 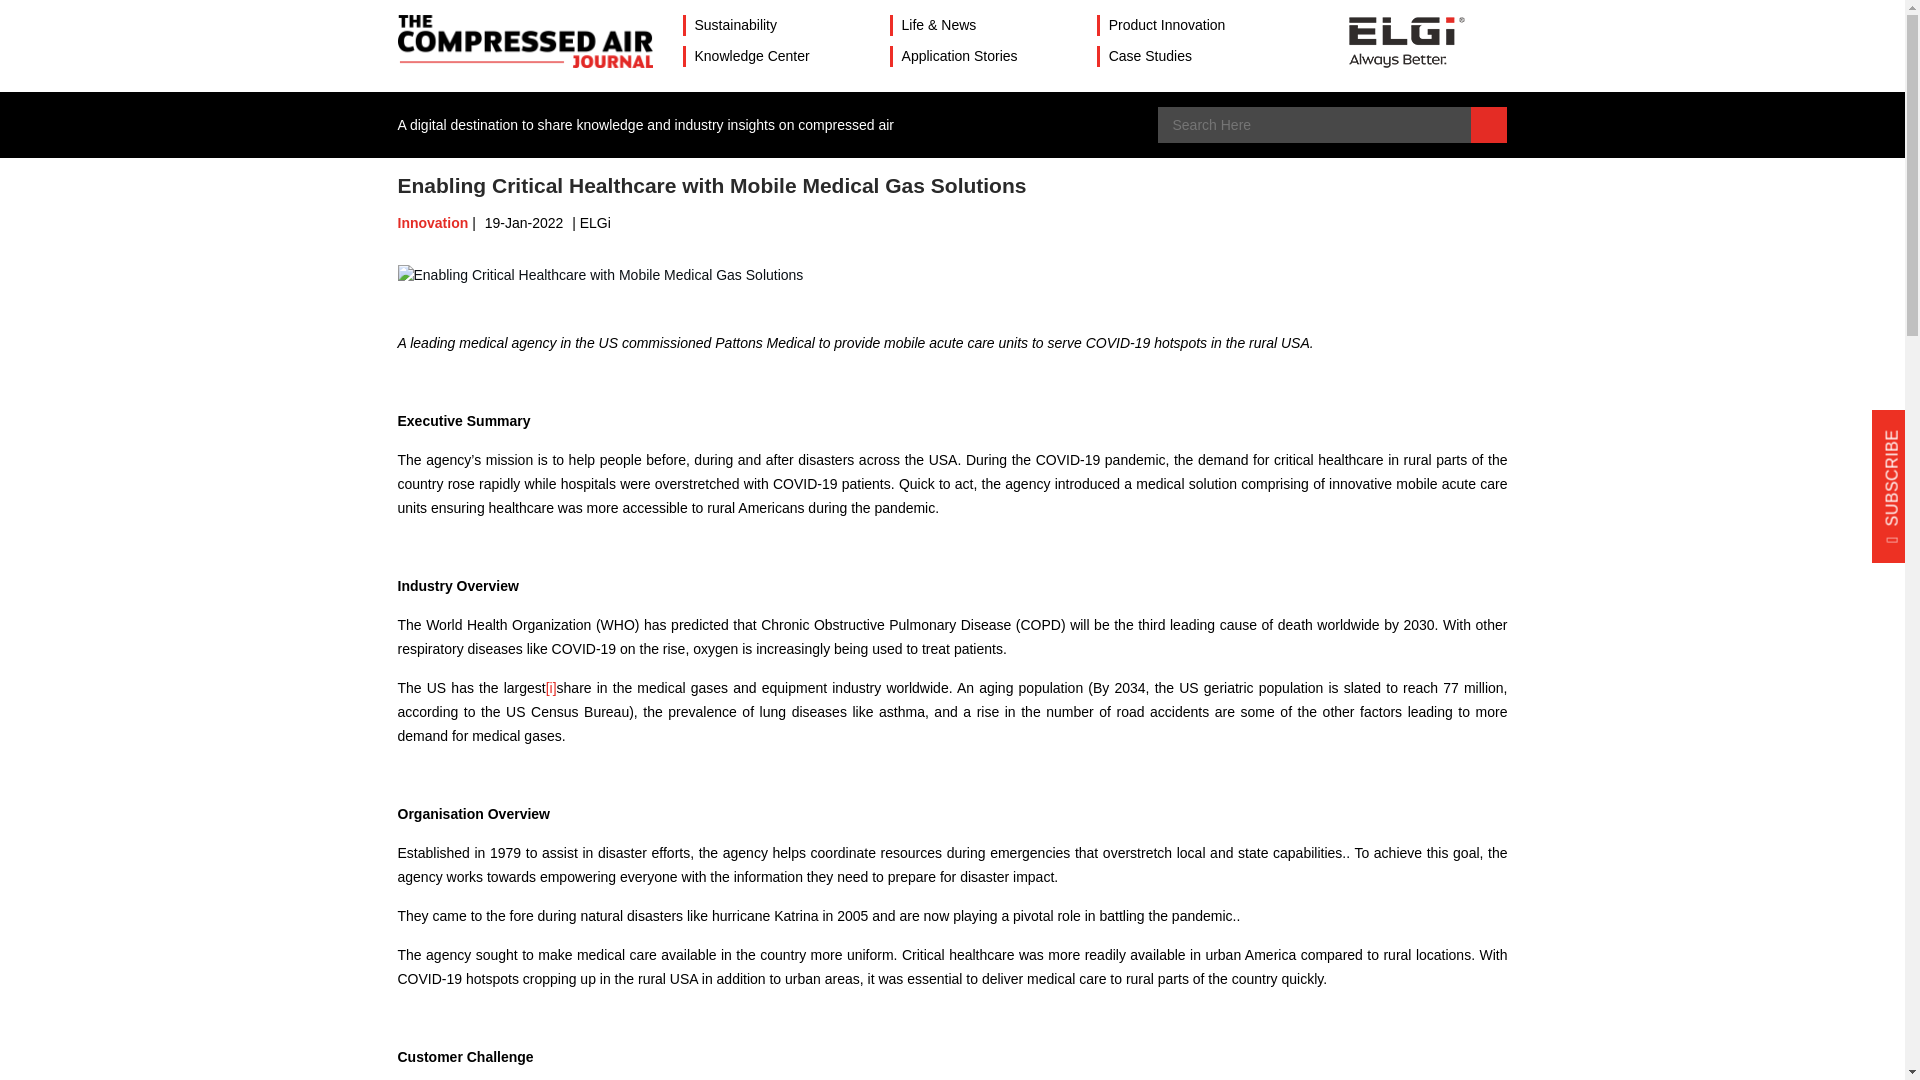 What do you see at coordinates (750, 55) in the screenshot?
I see `Knowledge Center` at bounding box center [750, 55].